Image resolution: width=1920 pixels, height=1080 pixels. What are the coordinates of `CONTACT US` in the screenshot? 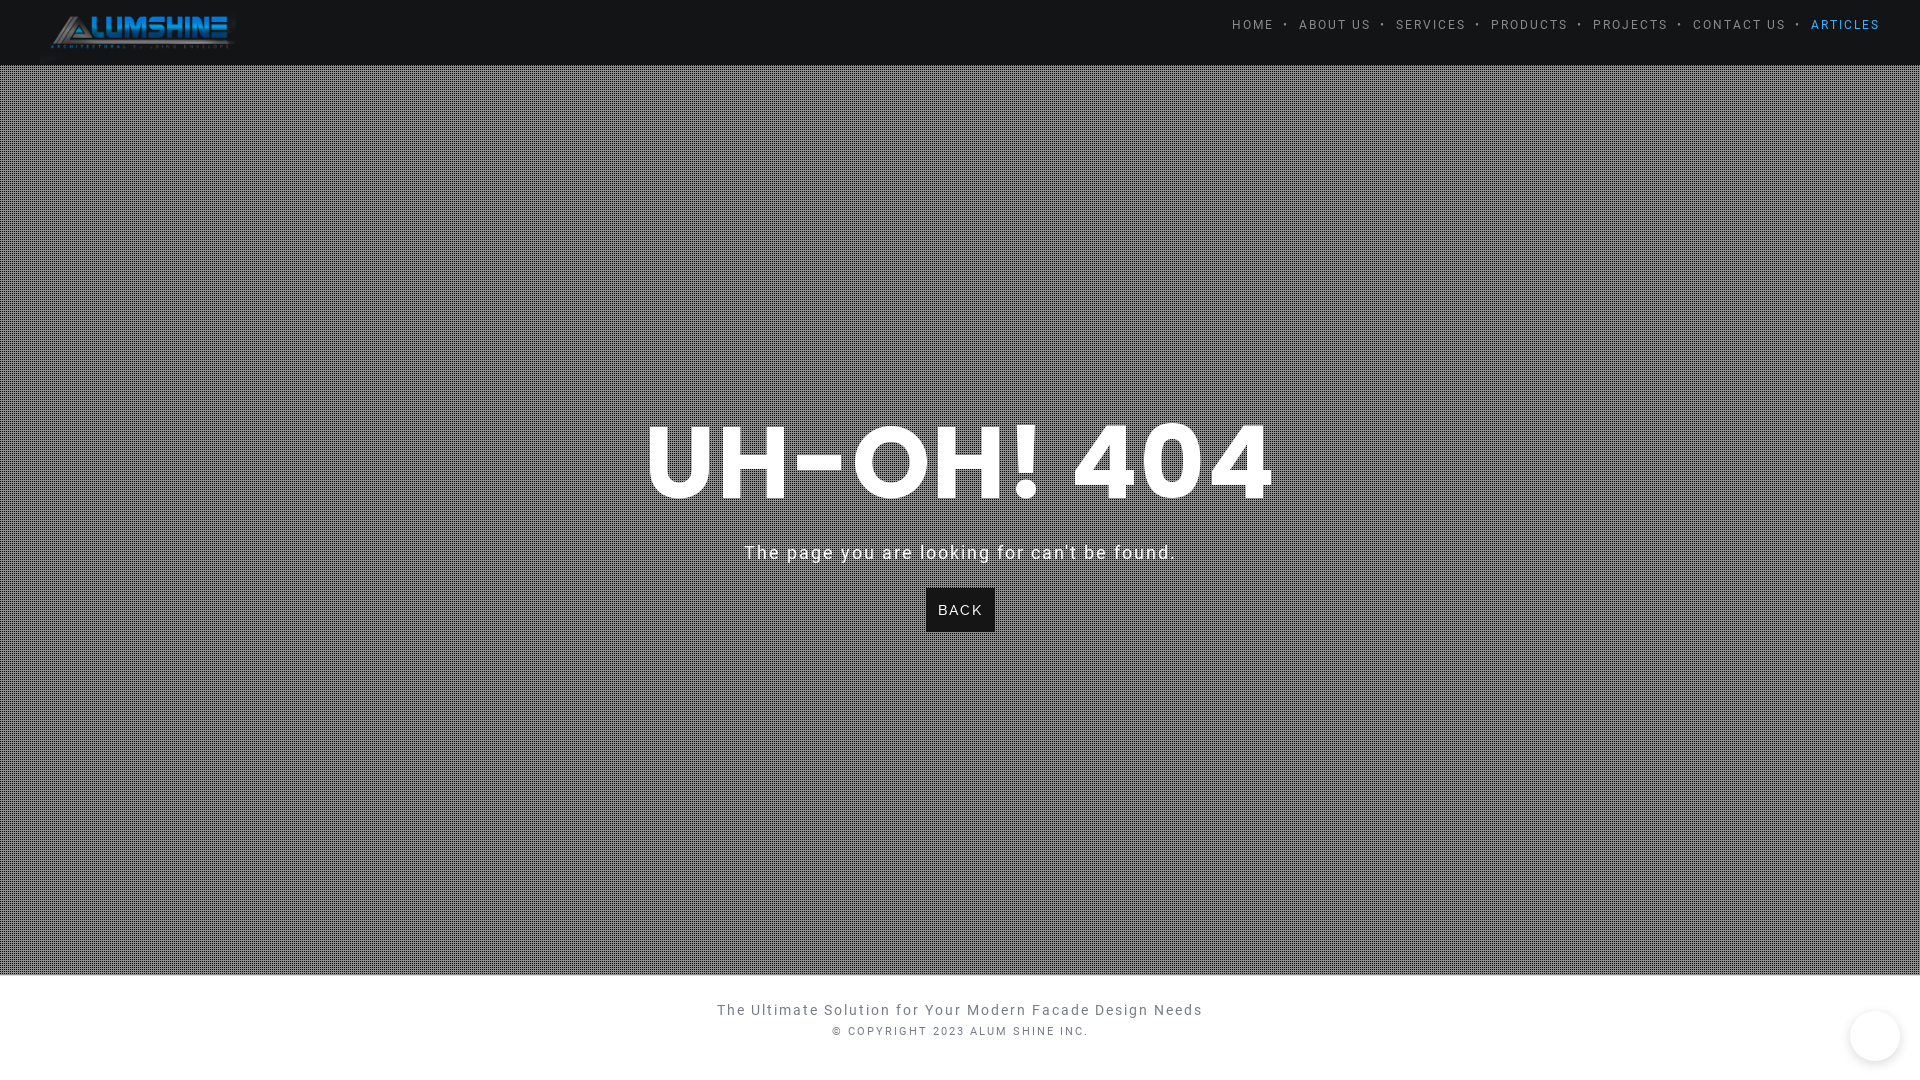 It's located at (1727, 25).